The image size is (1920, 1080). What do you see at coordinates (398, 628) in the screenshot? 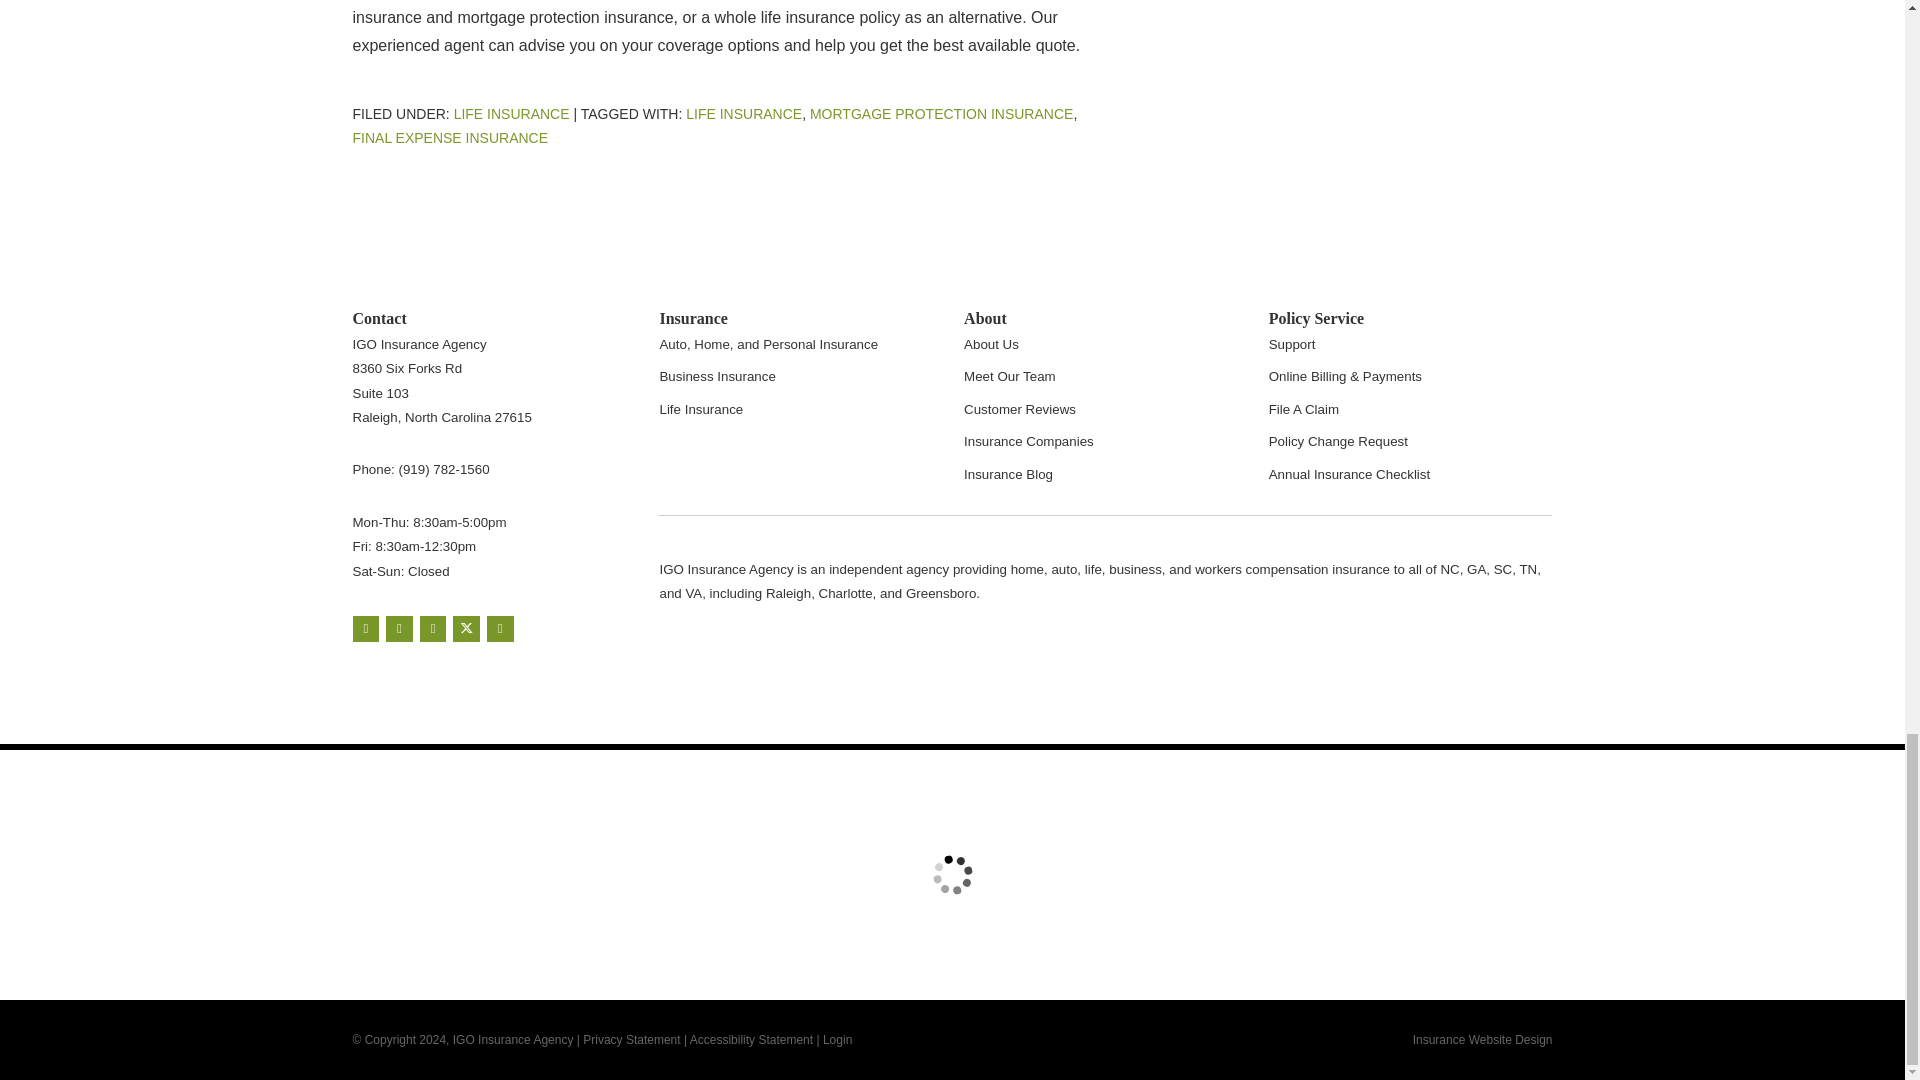
I see `Yelp` at bounding box center [398, 628].